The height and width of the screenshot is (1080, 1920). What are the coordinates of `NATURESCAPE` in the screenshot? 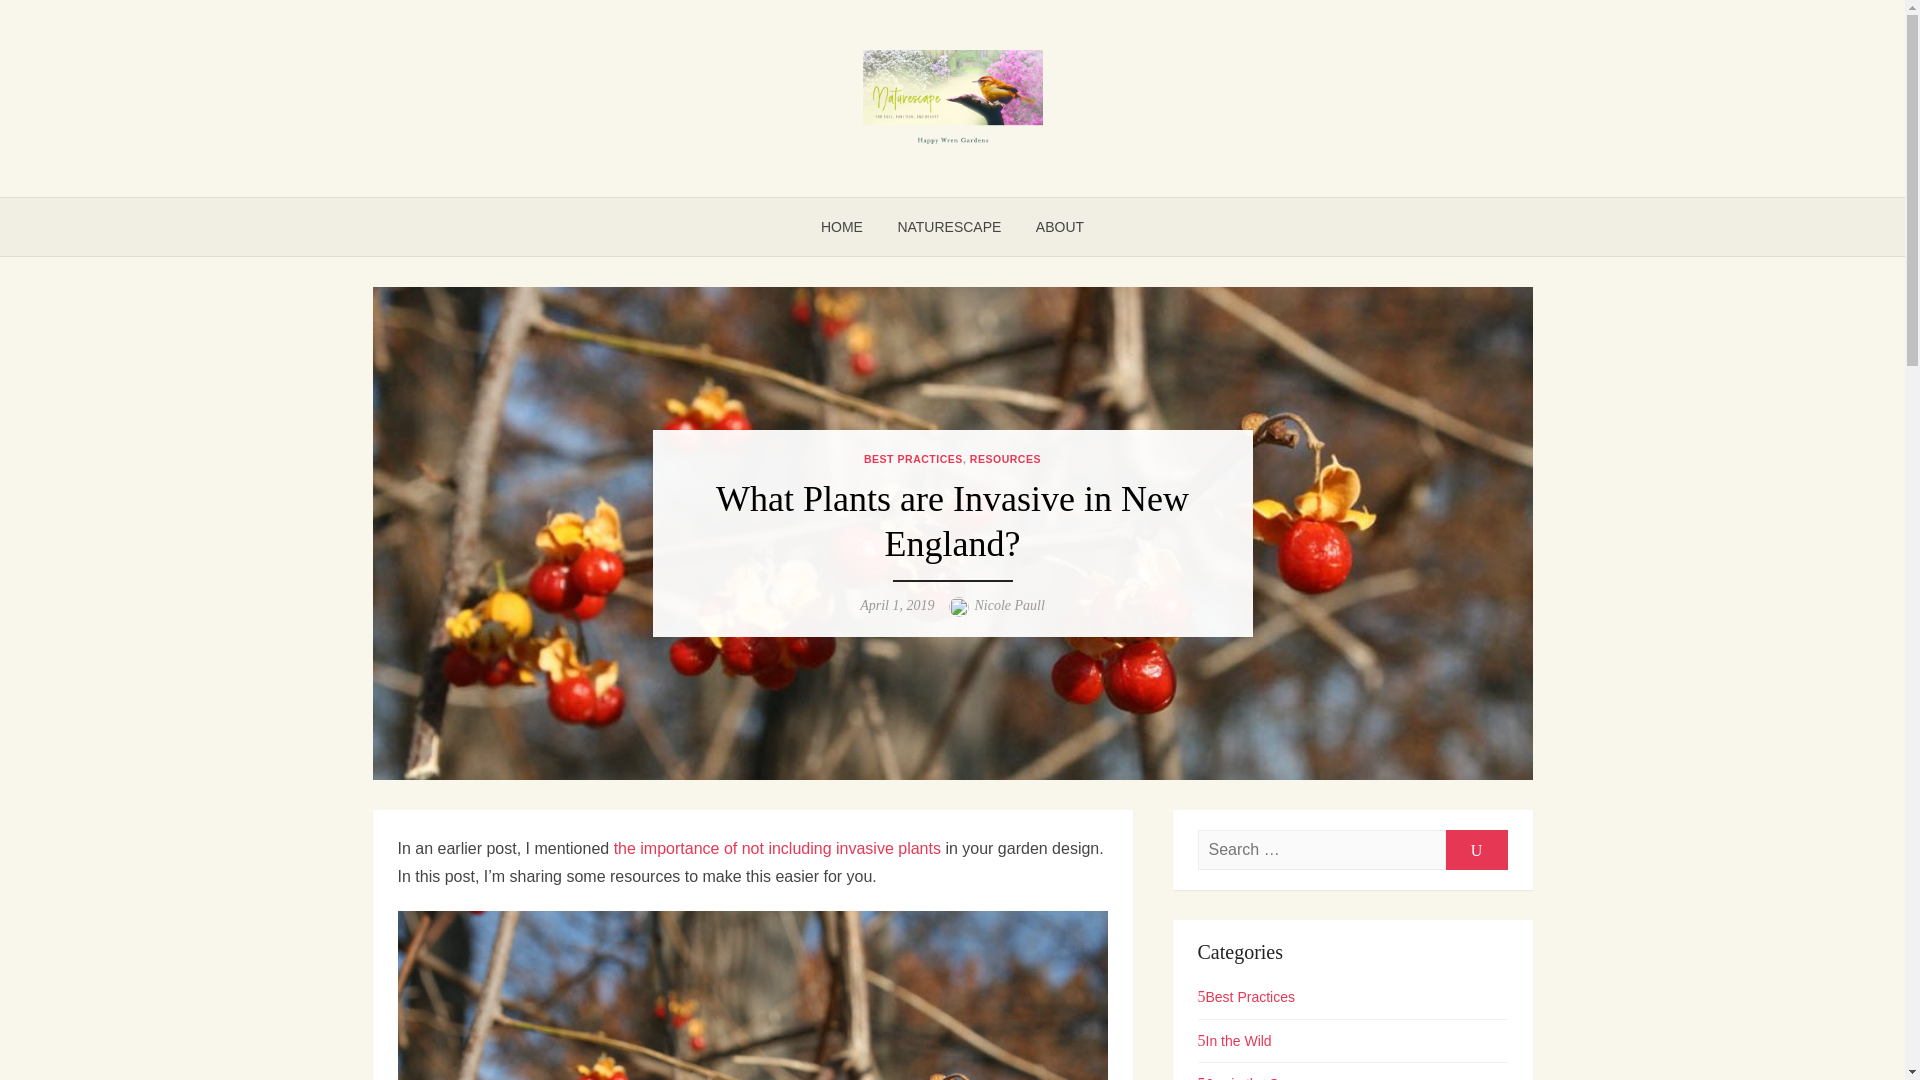 It's located at (948, 226).